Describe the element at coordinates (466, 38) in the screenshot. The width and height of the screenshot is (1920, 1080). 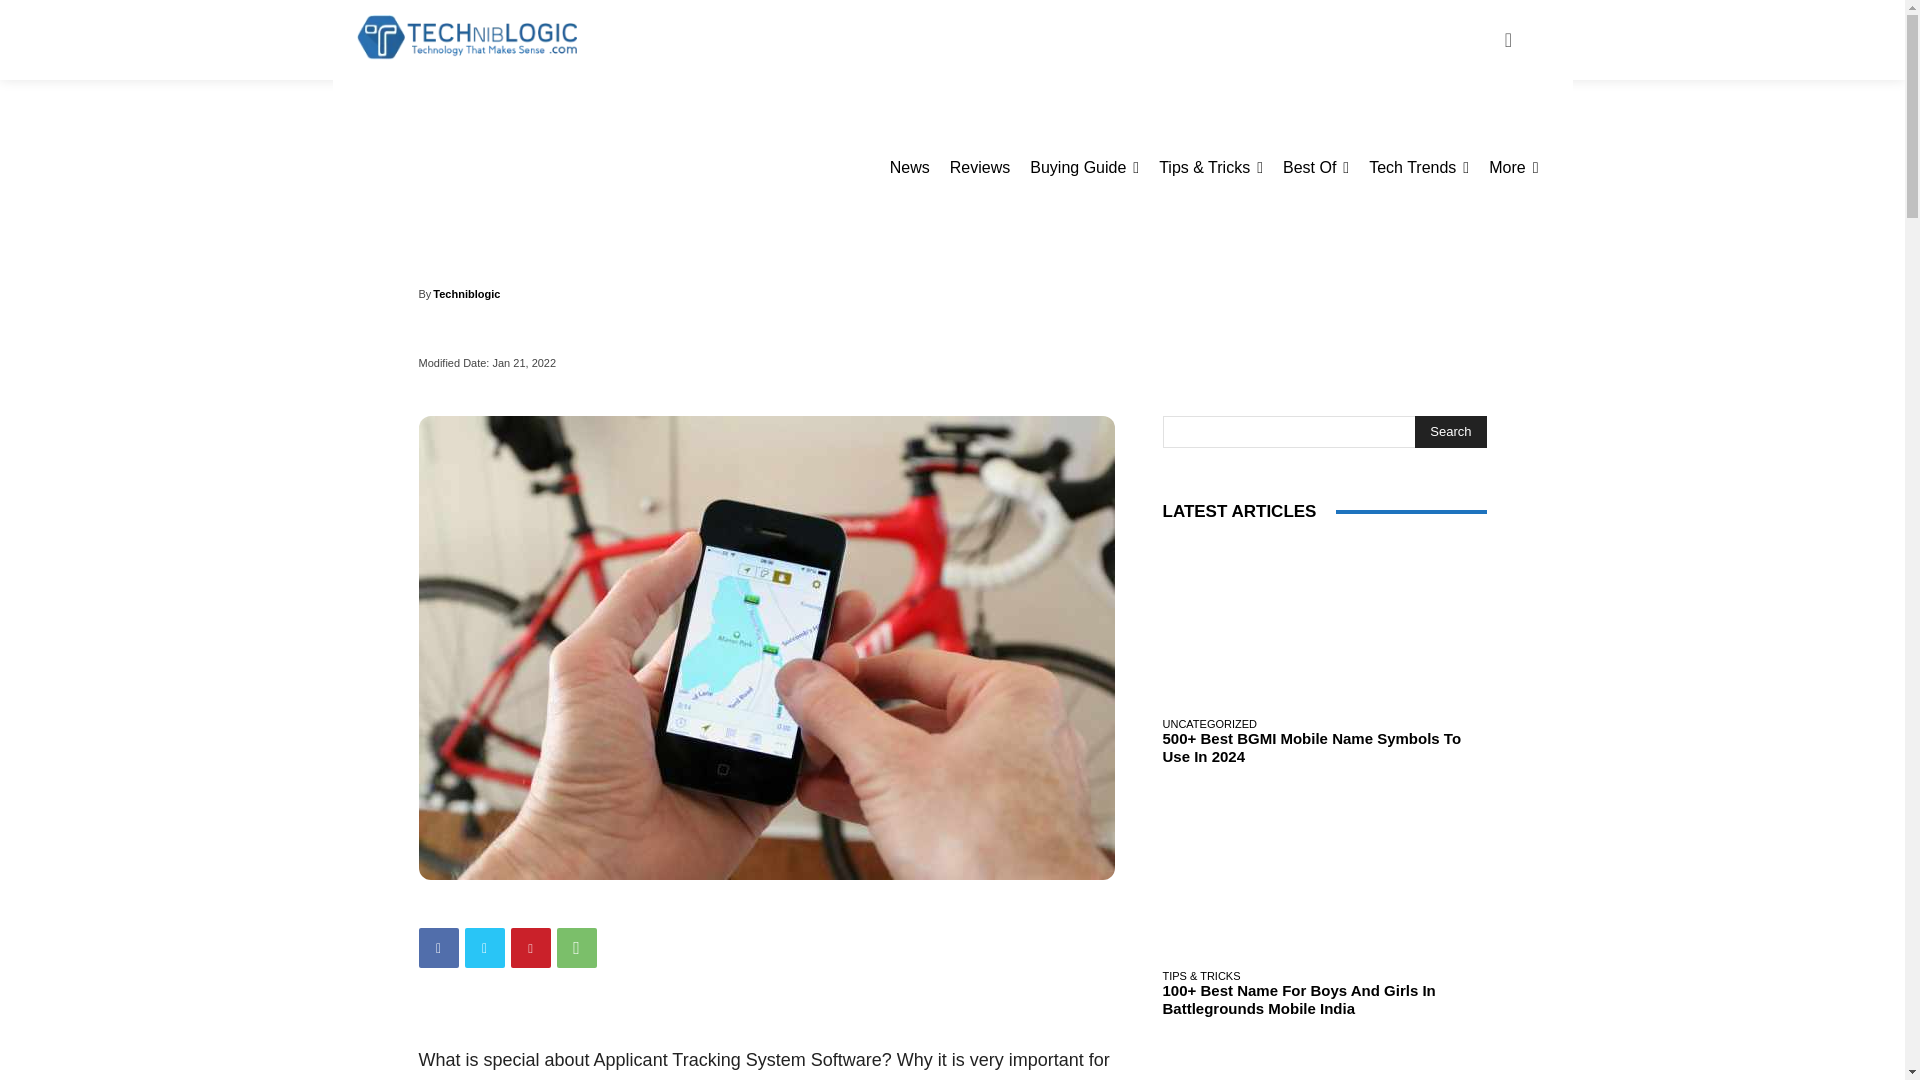
I see `Techniblogic Logo` at that location.